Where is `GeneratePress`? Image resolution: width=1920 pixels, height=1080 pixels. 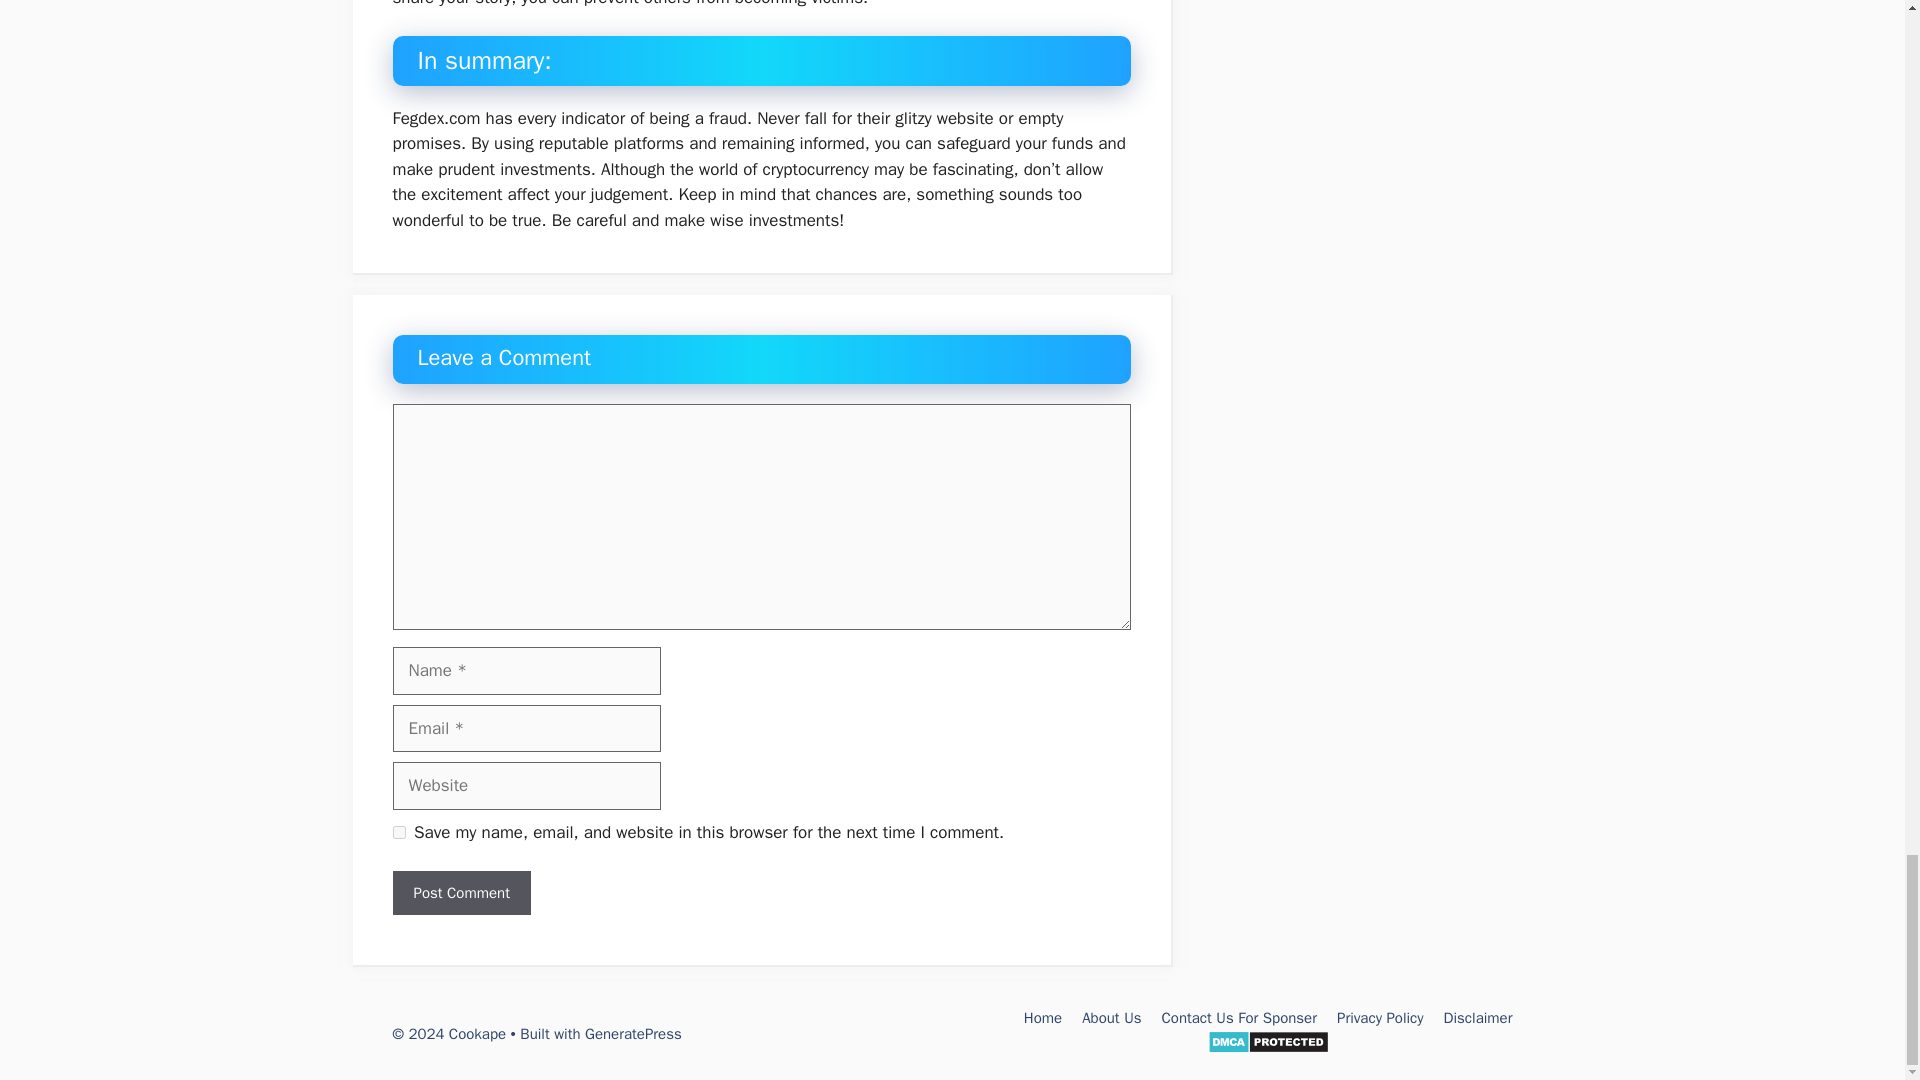 GeneratePress is located at coordinates (633, 1034).